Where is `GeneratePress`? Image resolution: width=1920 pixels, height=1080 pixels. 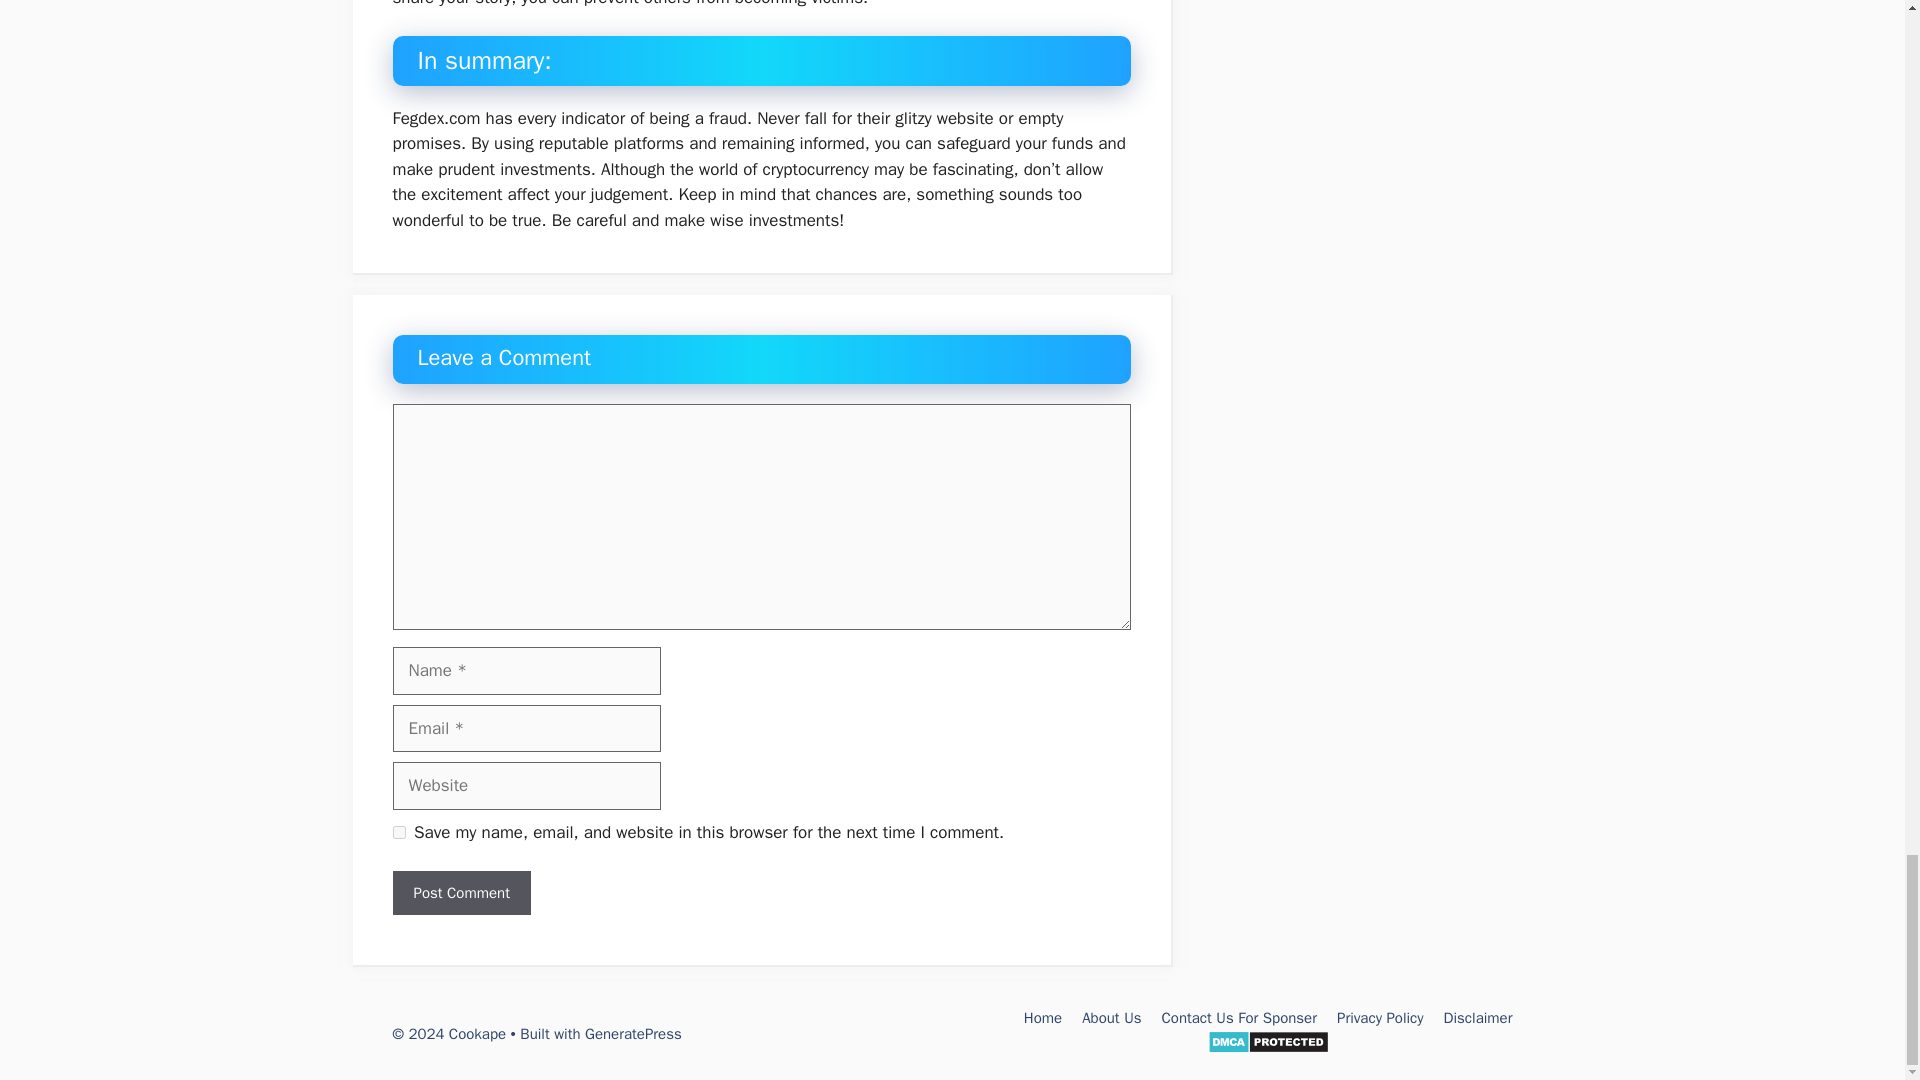 GeneratePress is located at coordinates (633, 1034).